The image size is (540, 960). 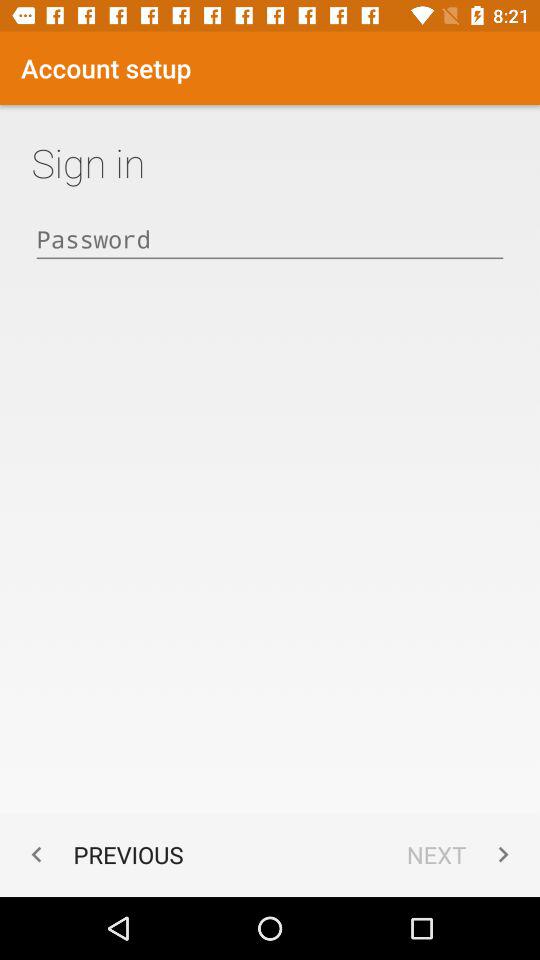 What do you see at coordinates (462, 854) in the screenshot?
I see `jump until next icon` at bounding box center [462, 854].